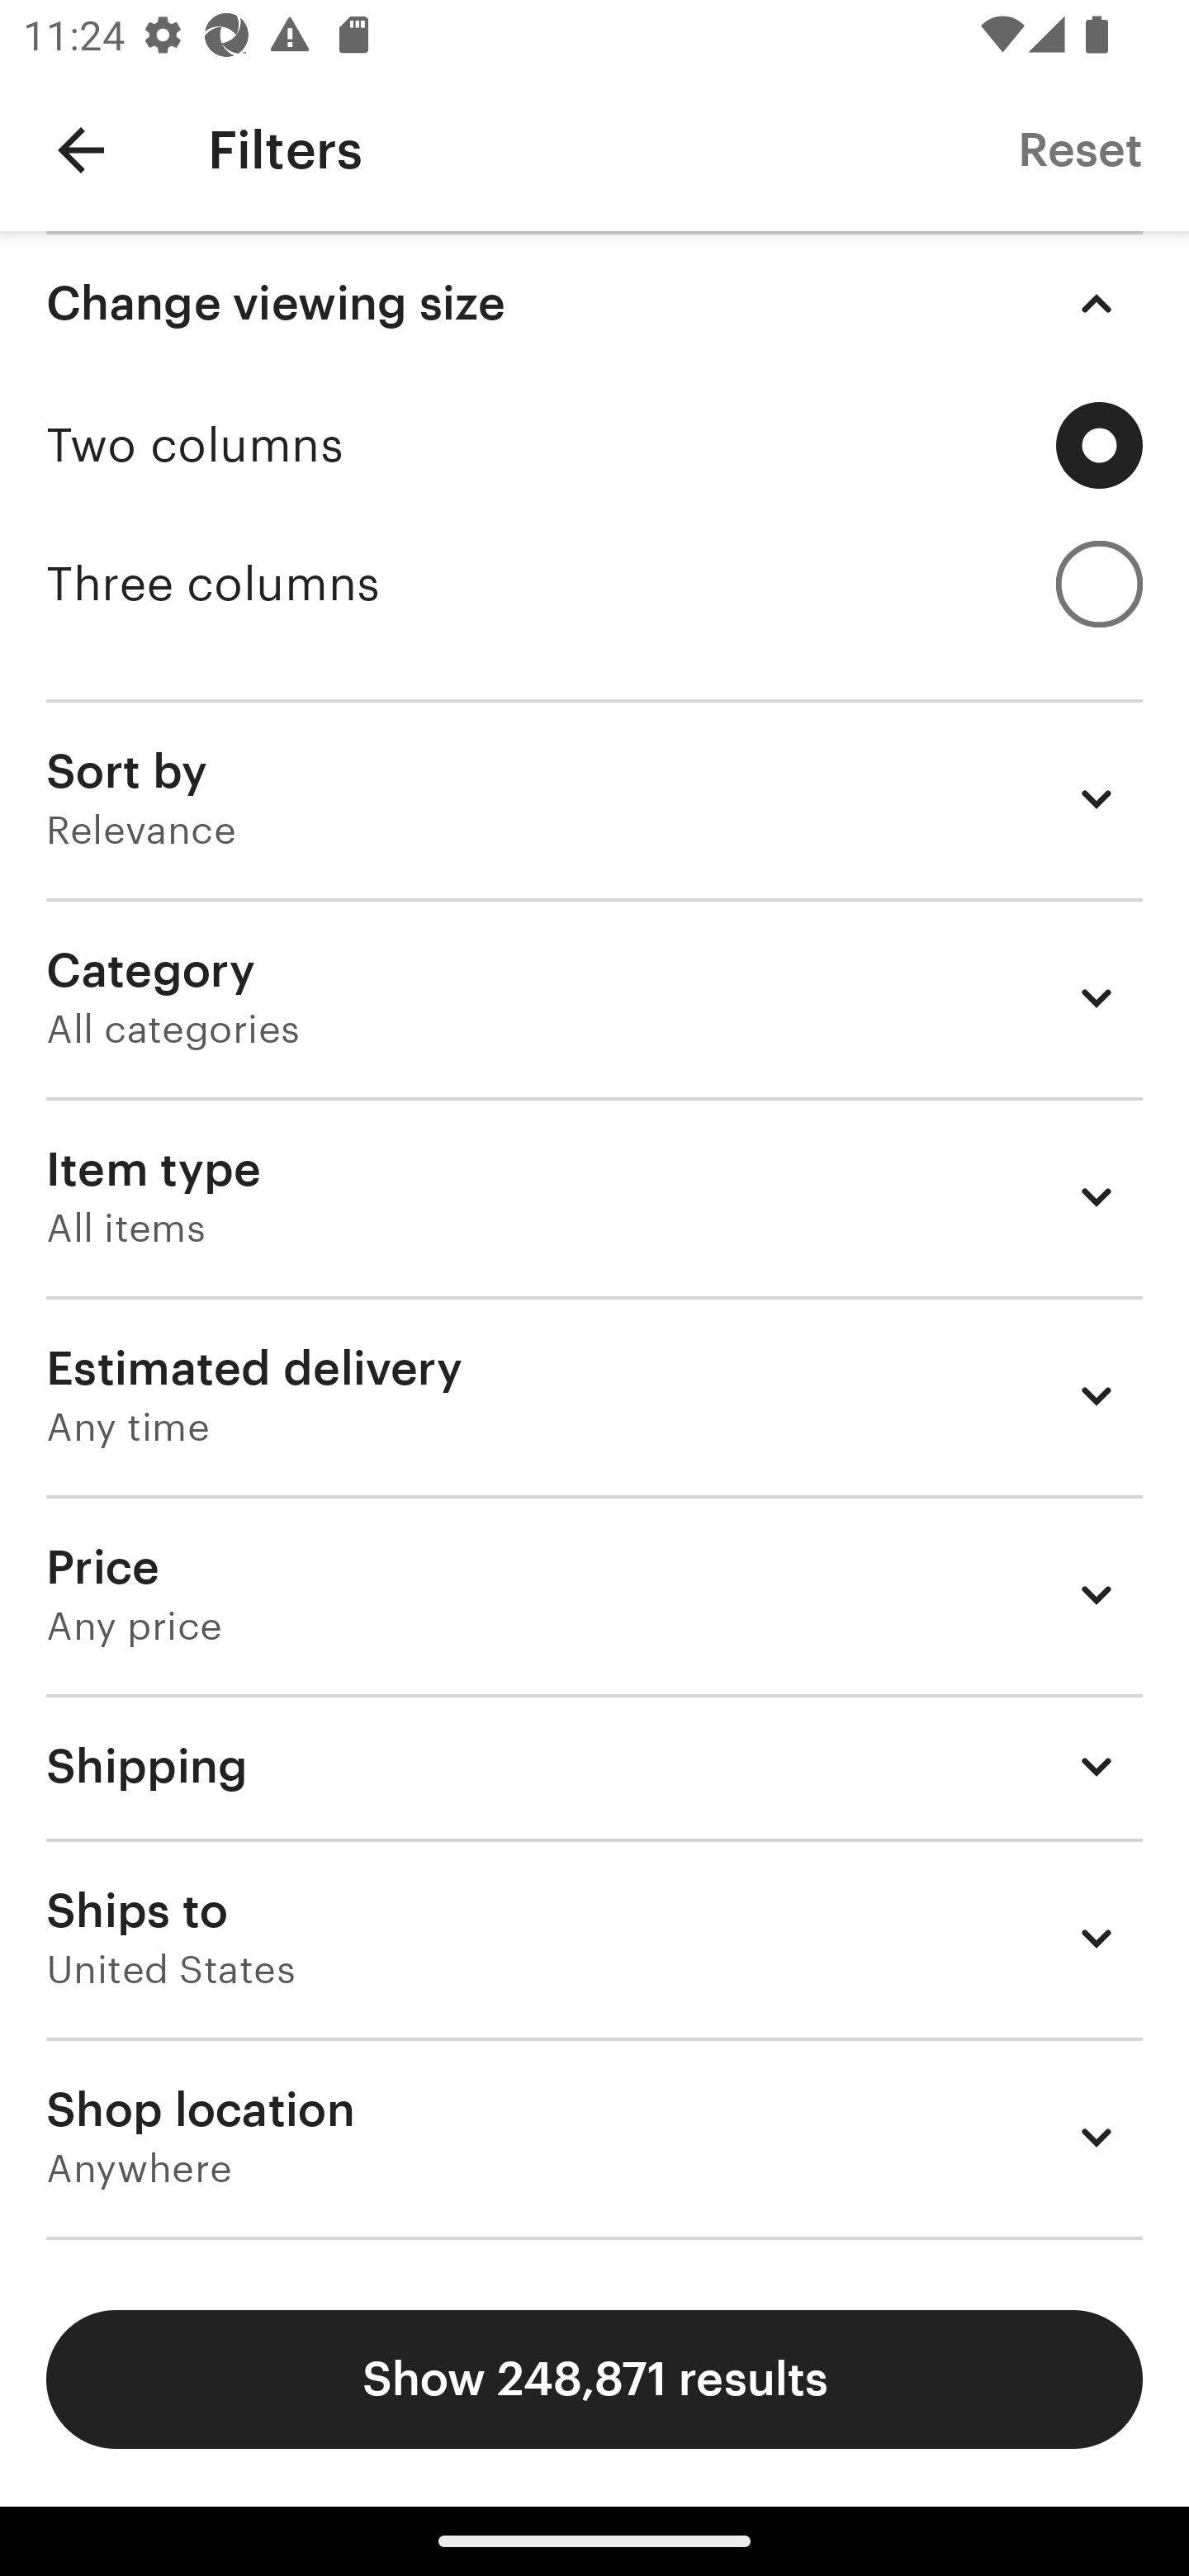  I want to click on Shop location Anywhere, so click(594, 2137).